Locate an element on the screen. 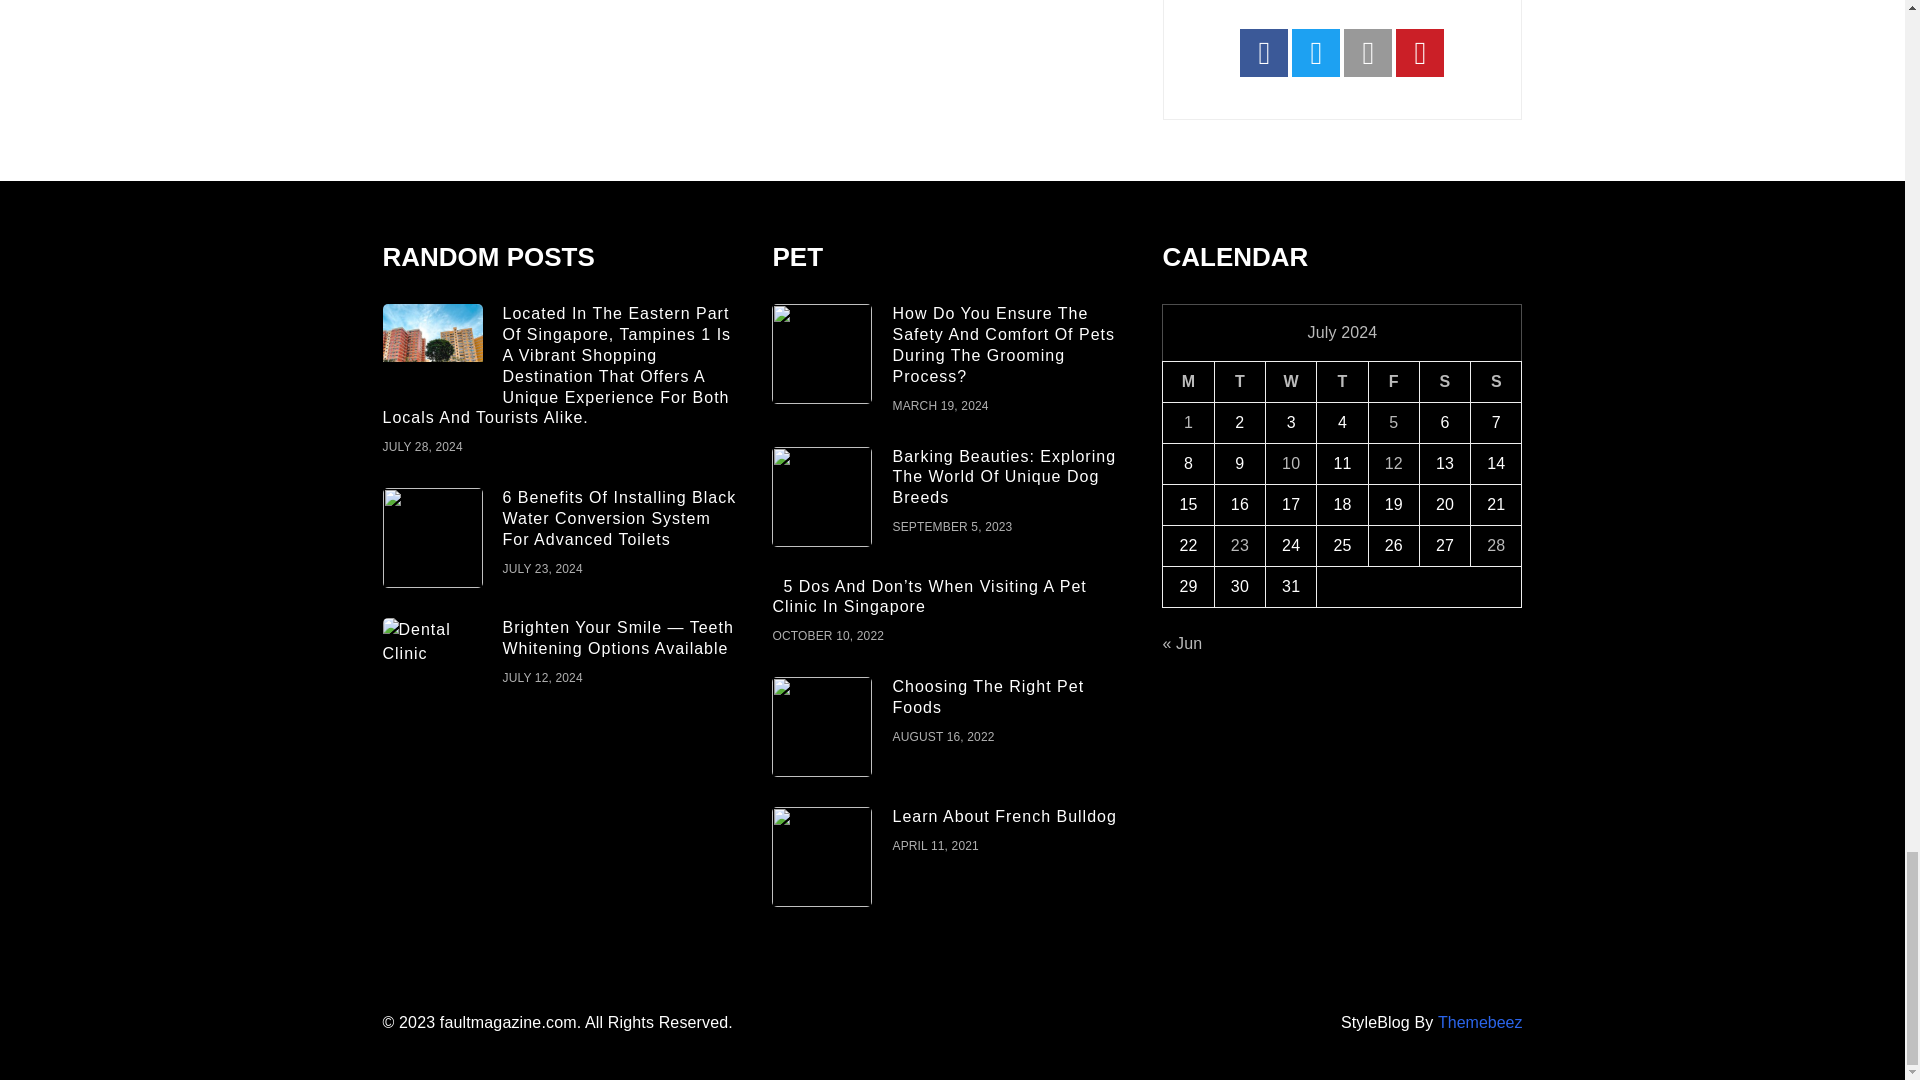 The image size is (1920, 1080). Thursday is located at coordinates (1342, 382).